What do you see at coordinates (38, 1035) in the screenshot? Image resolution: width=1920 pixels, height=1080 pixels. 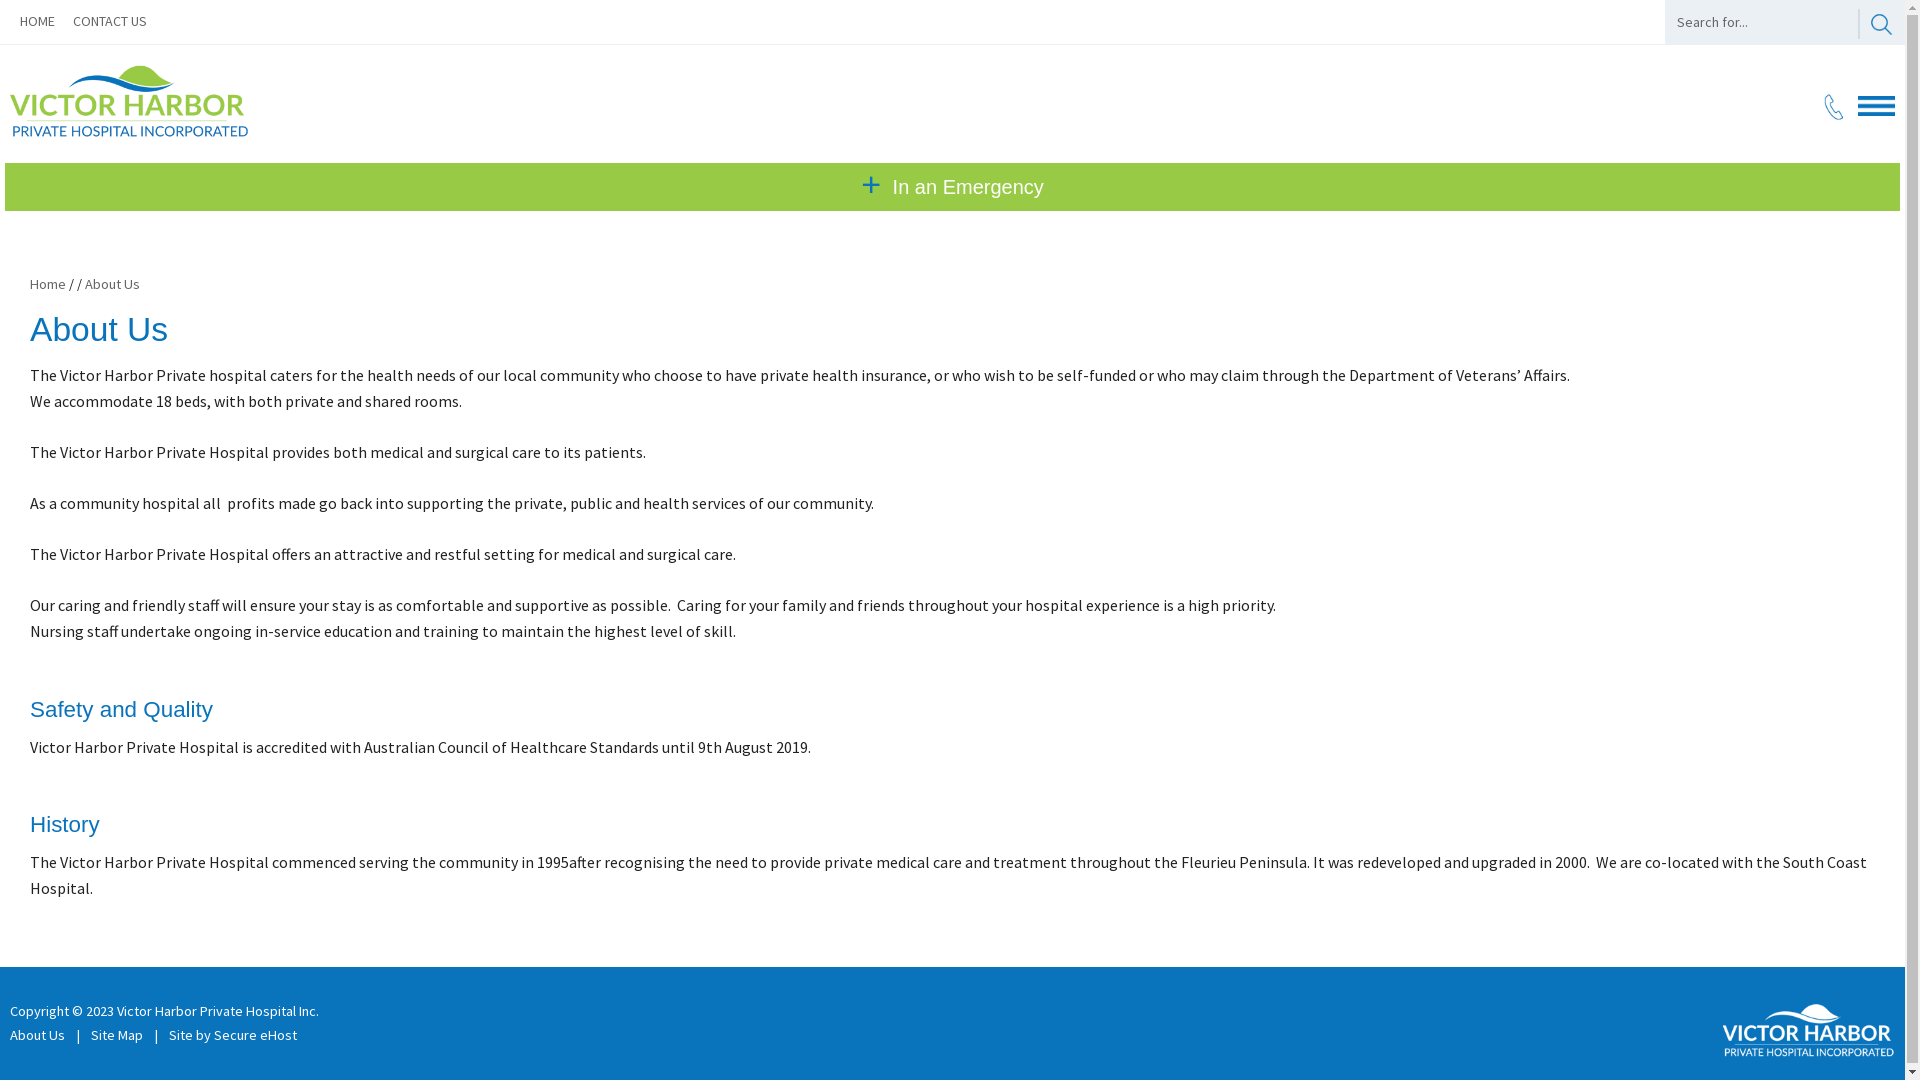 I see `About Us` at bounding box center [38, 1035].